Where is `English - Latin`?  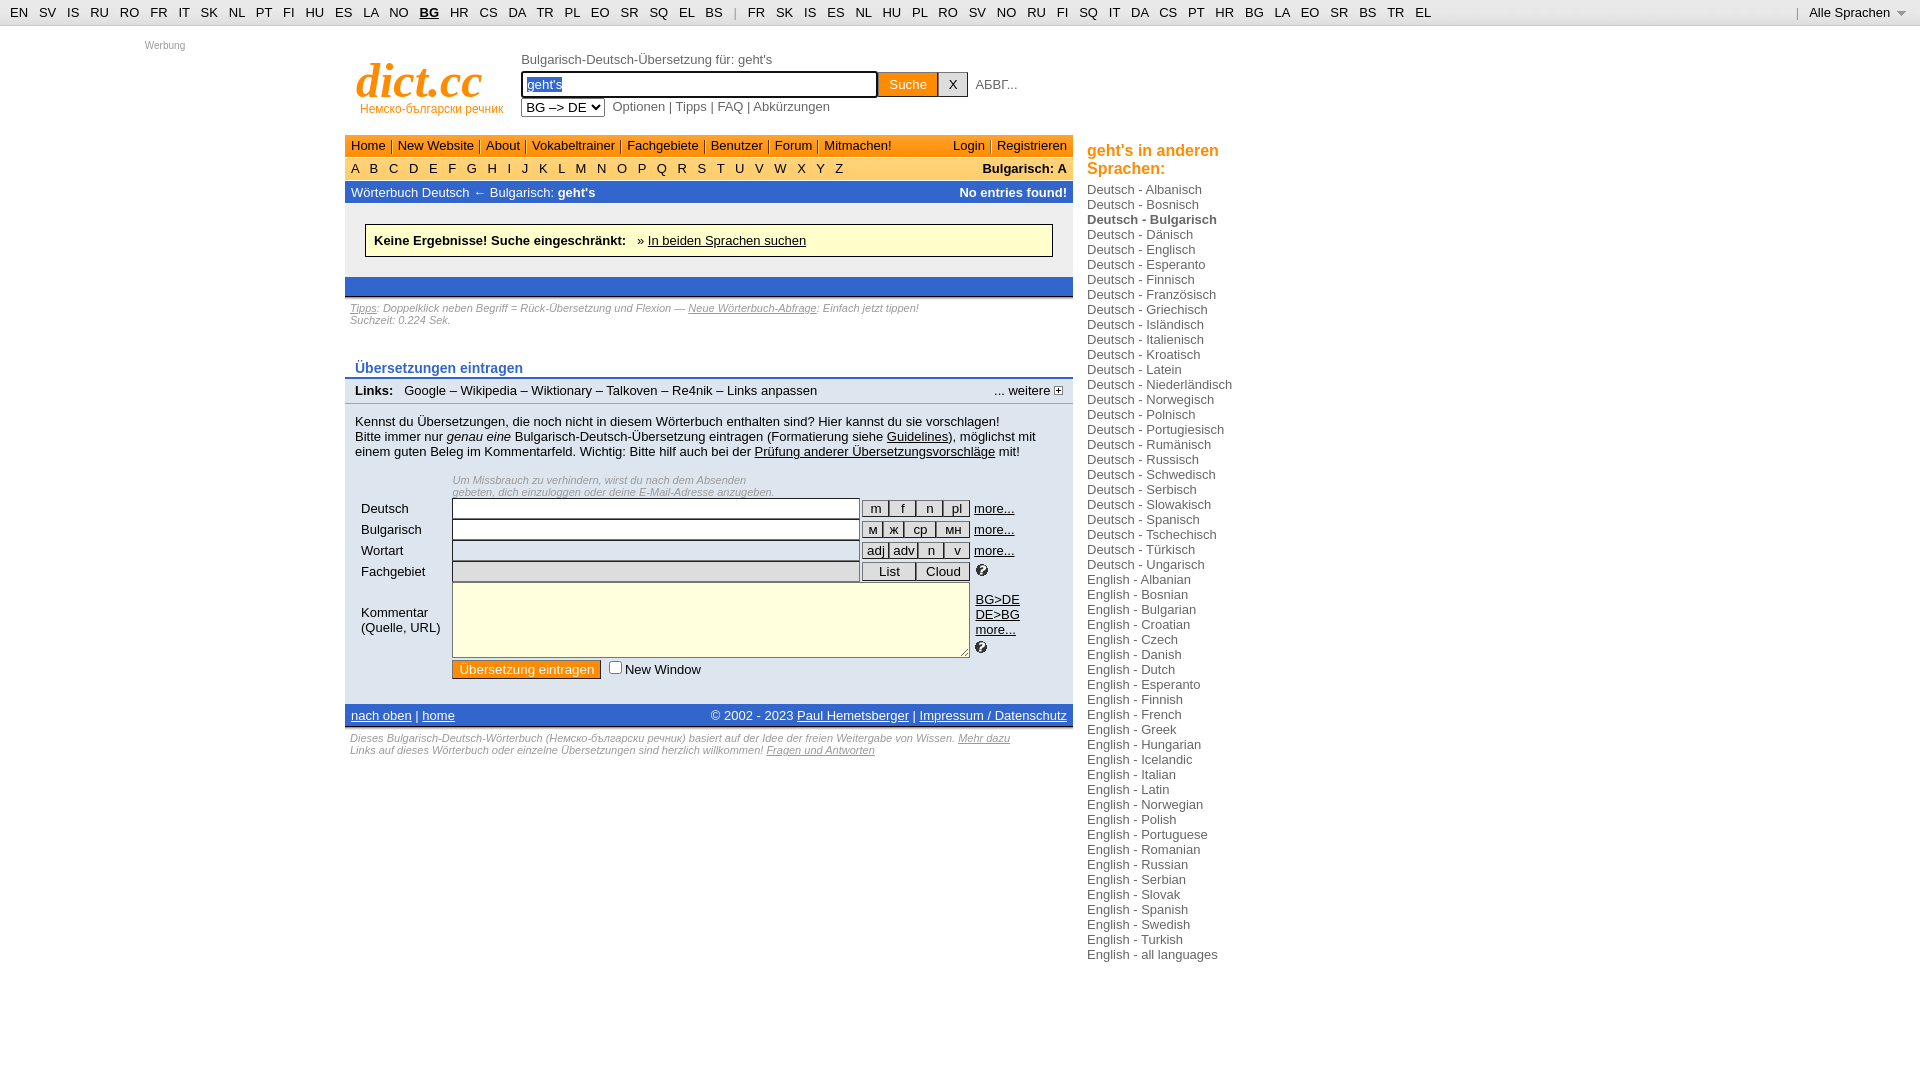 English - Latin is located at coordinates (1128, 790).